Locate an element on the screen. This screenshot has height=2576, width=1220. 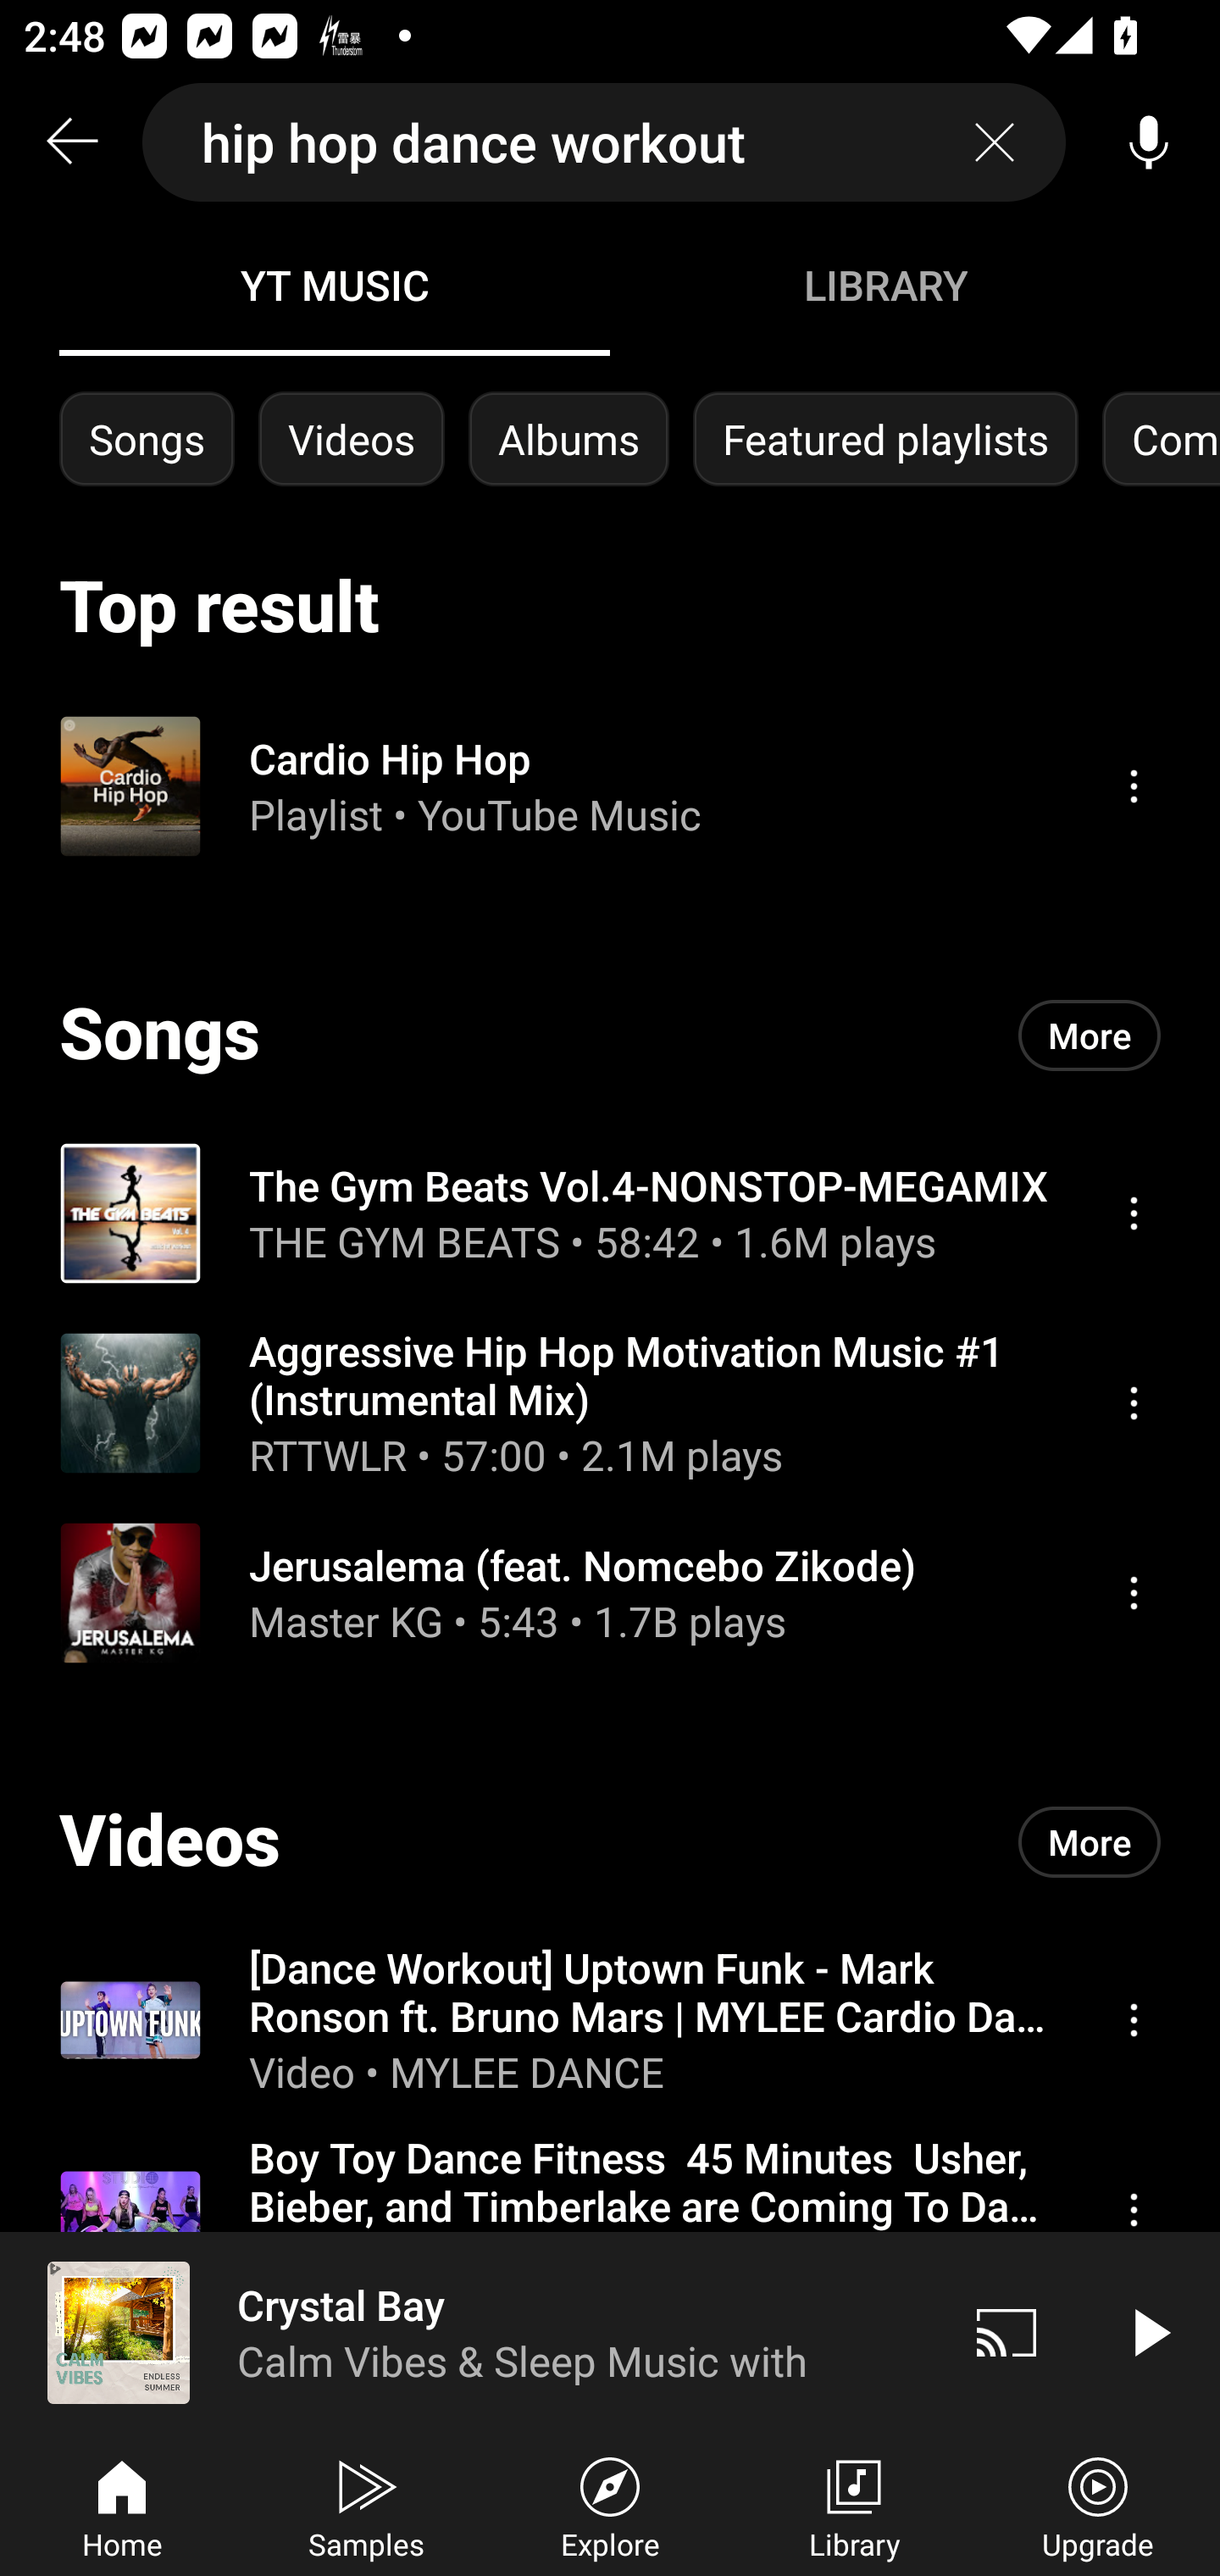
Menu is located at coordinates (1134, 1591).